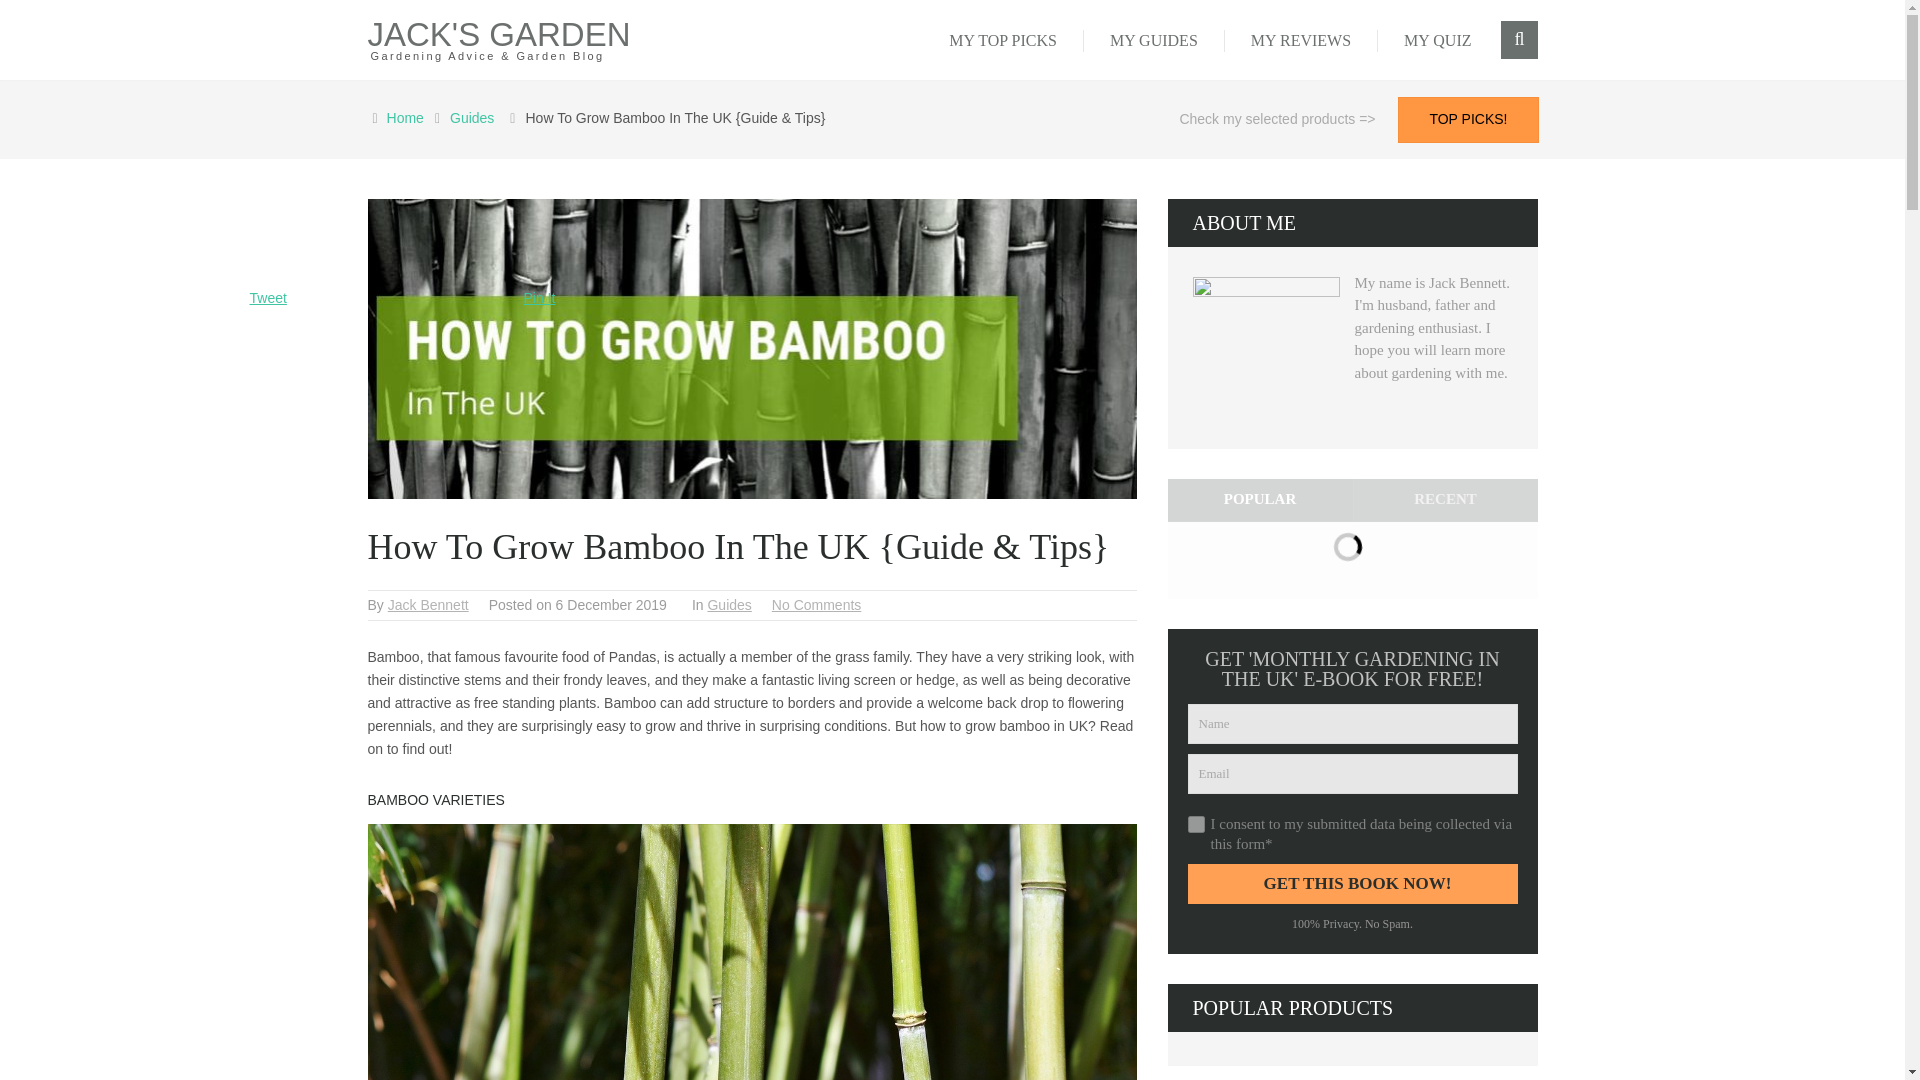  Describe the element at coordinates (1353, 884) in the screenshot. I see `Get this book now!` at that location.